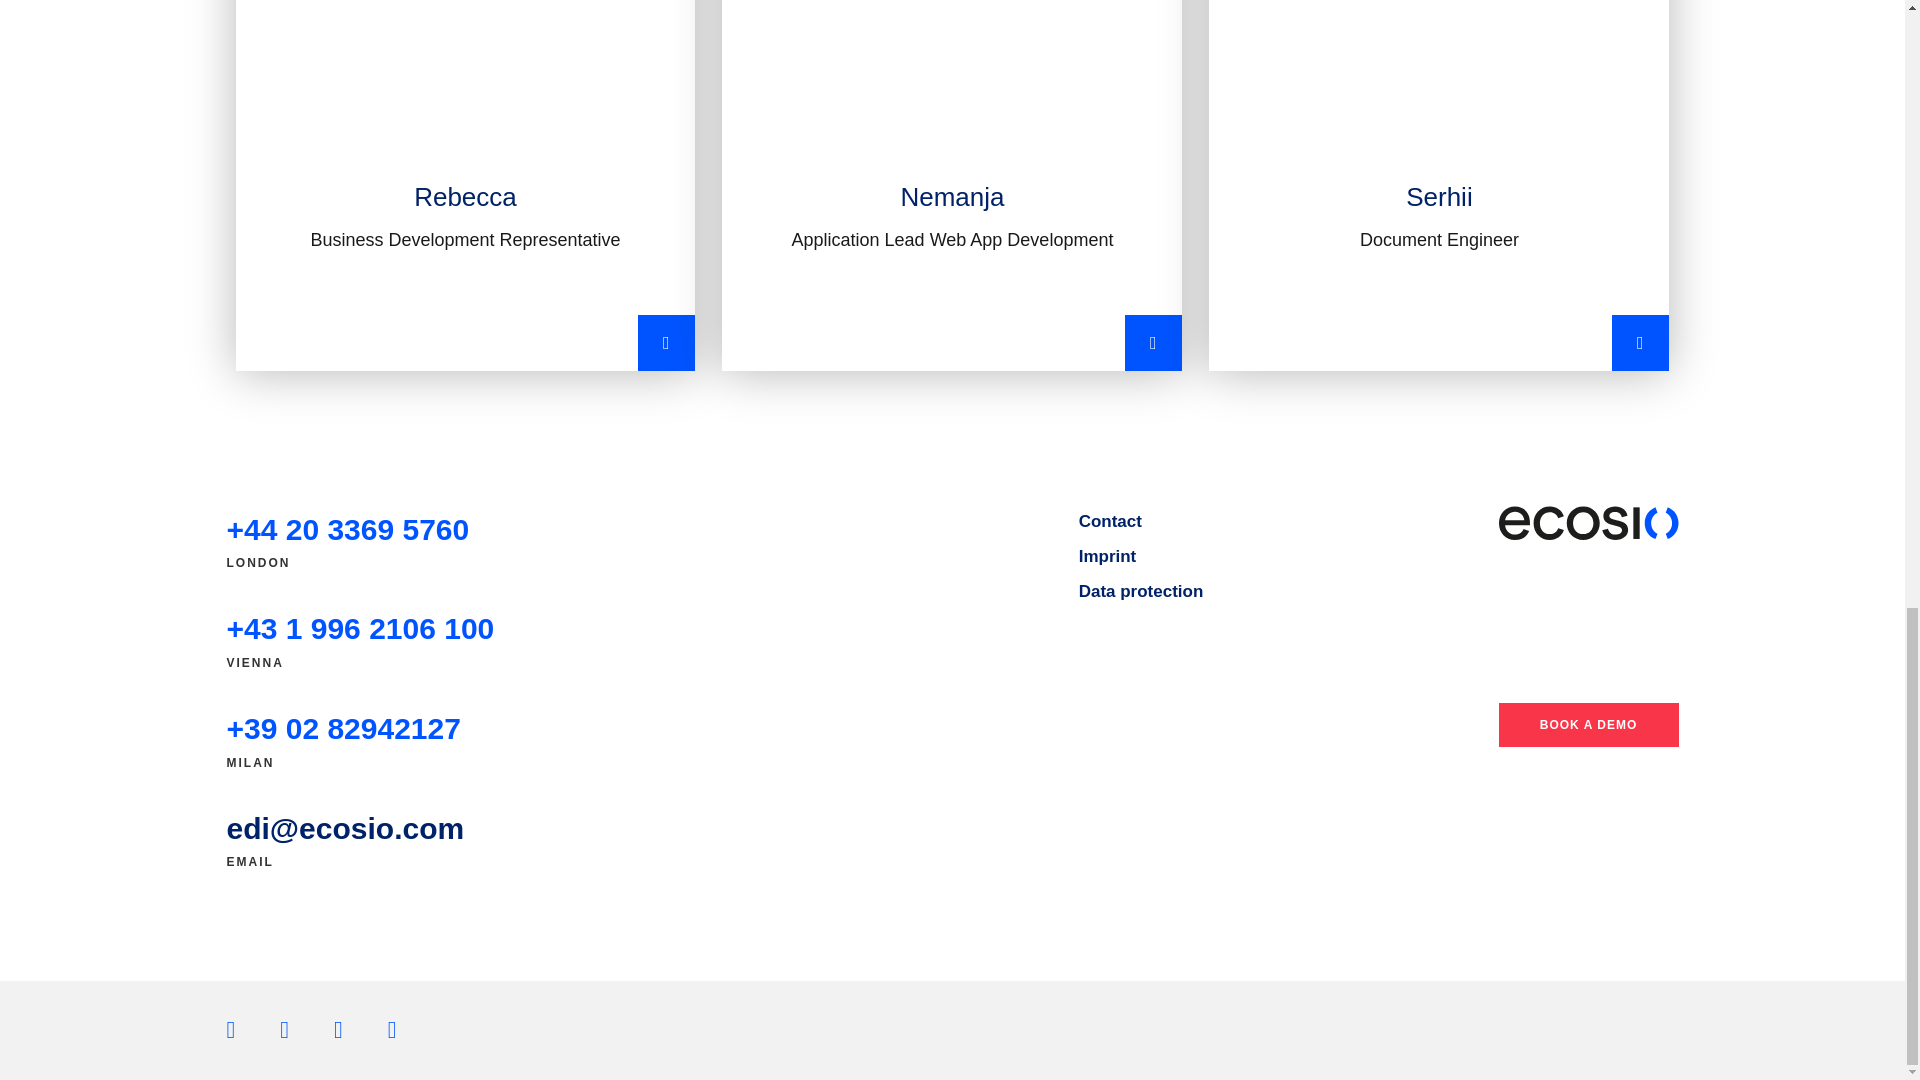 The width and height of the screenshot is (1920, 1080). Describe the element at coordinates (360, 628) in the screenshot. I see `Ecosio VIENNA` at that location.